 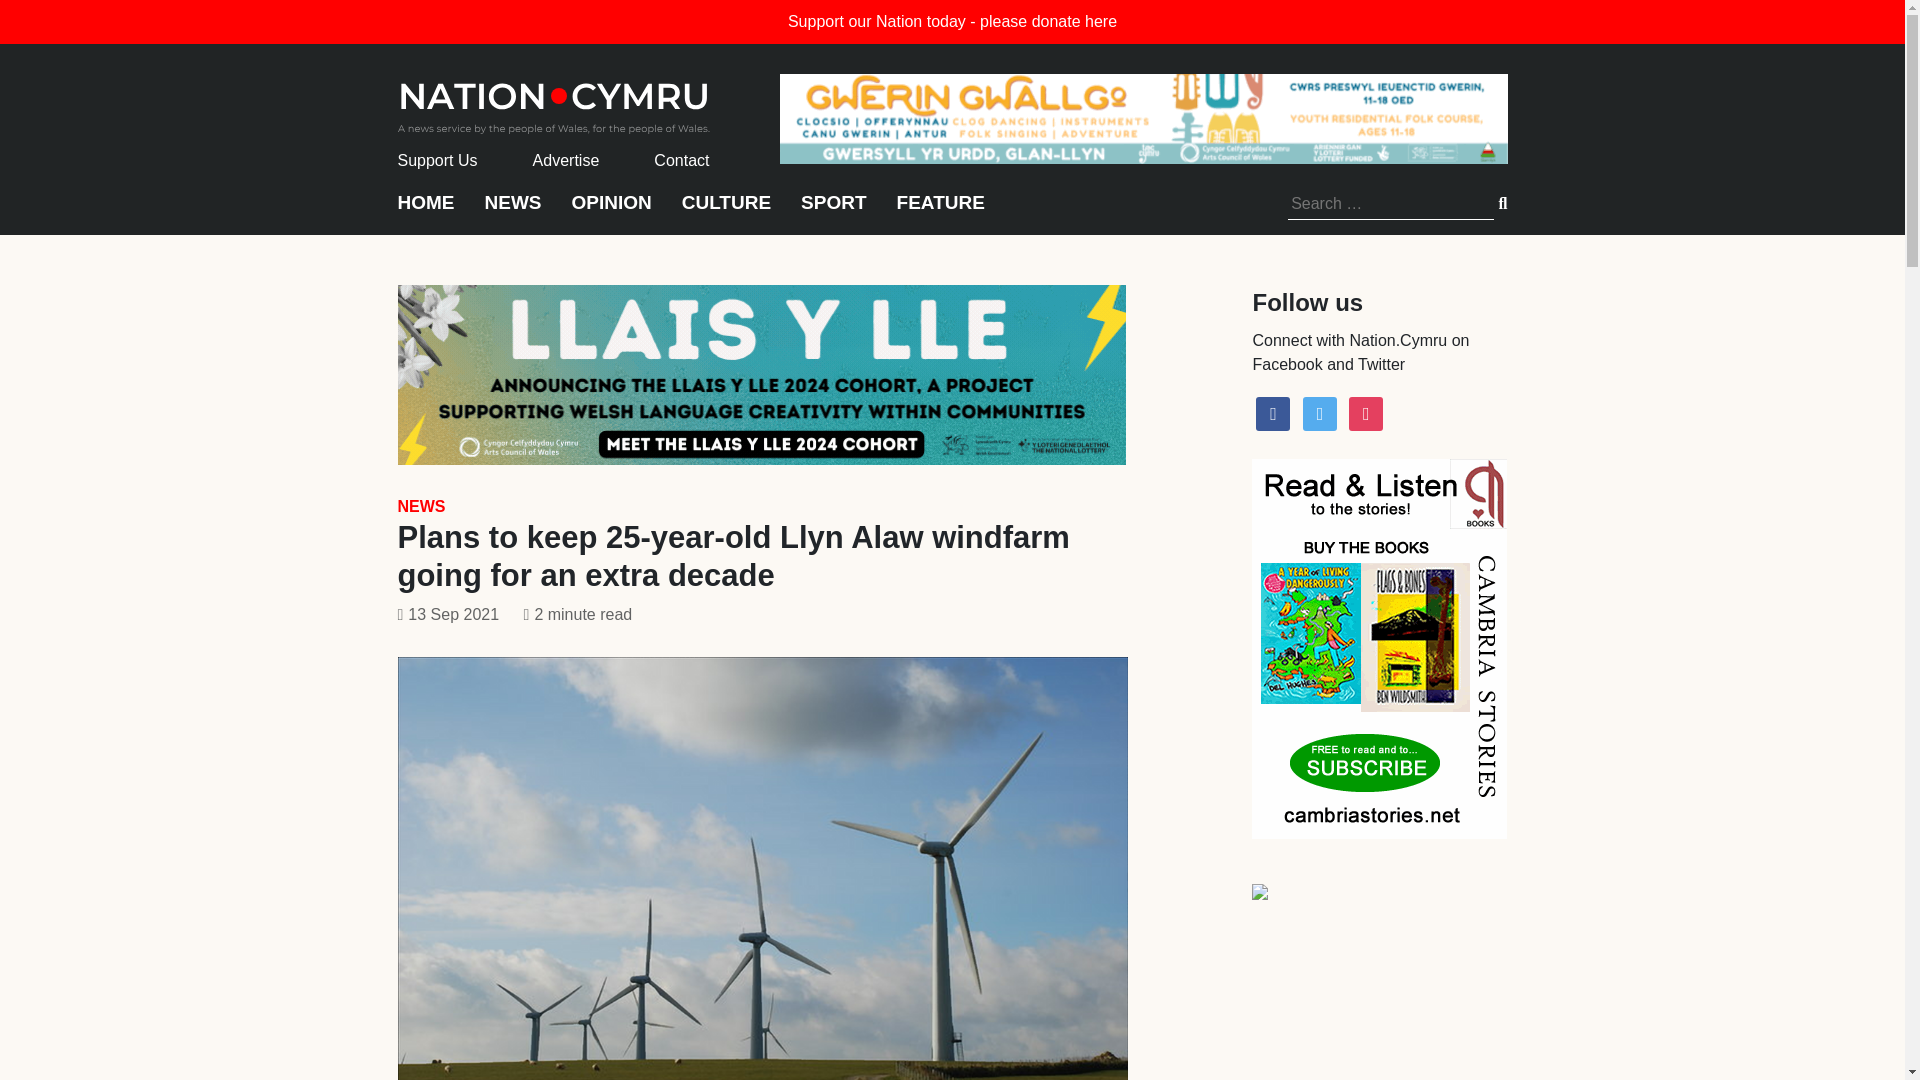 What do you see at coordinates (681, 160) in the screenshot?
I see `Contact` at bounding box center [681, 160].